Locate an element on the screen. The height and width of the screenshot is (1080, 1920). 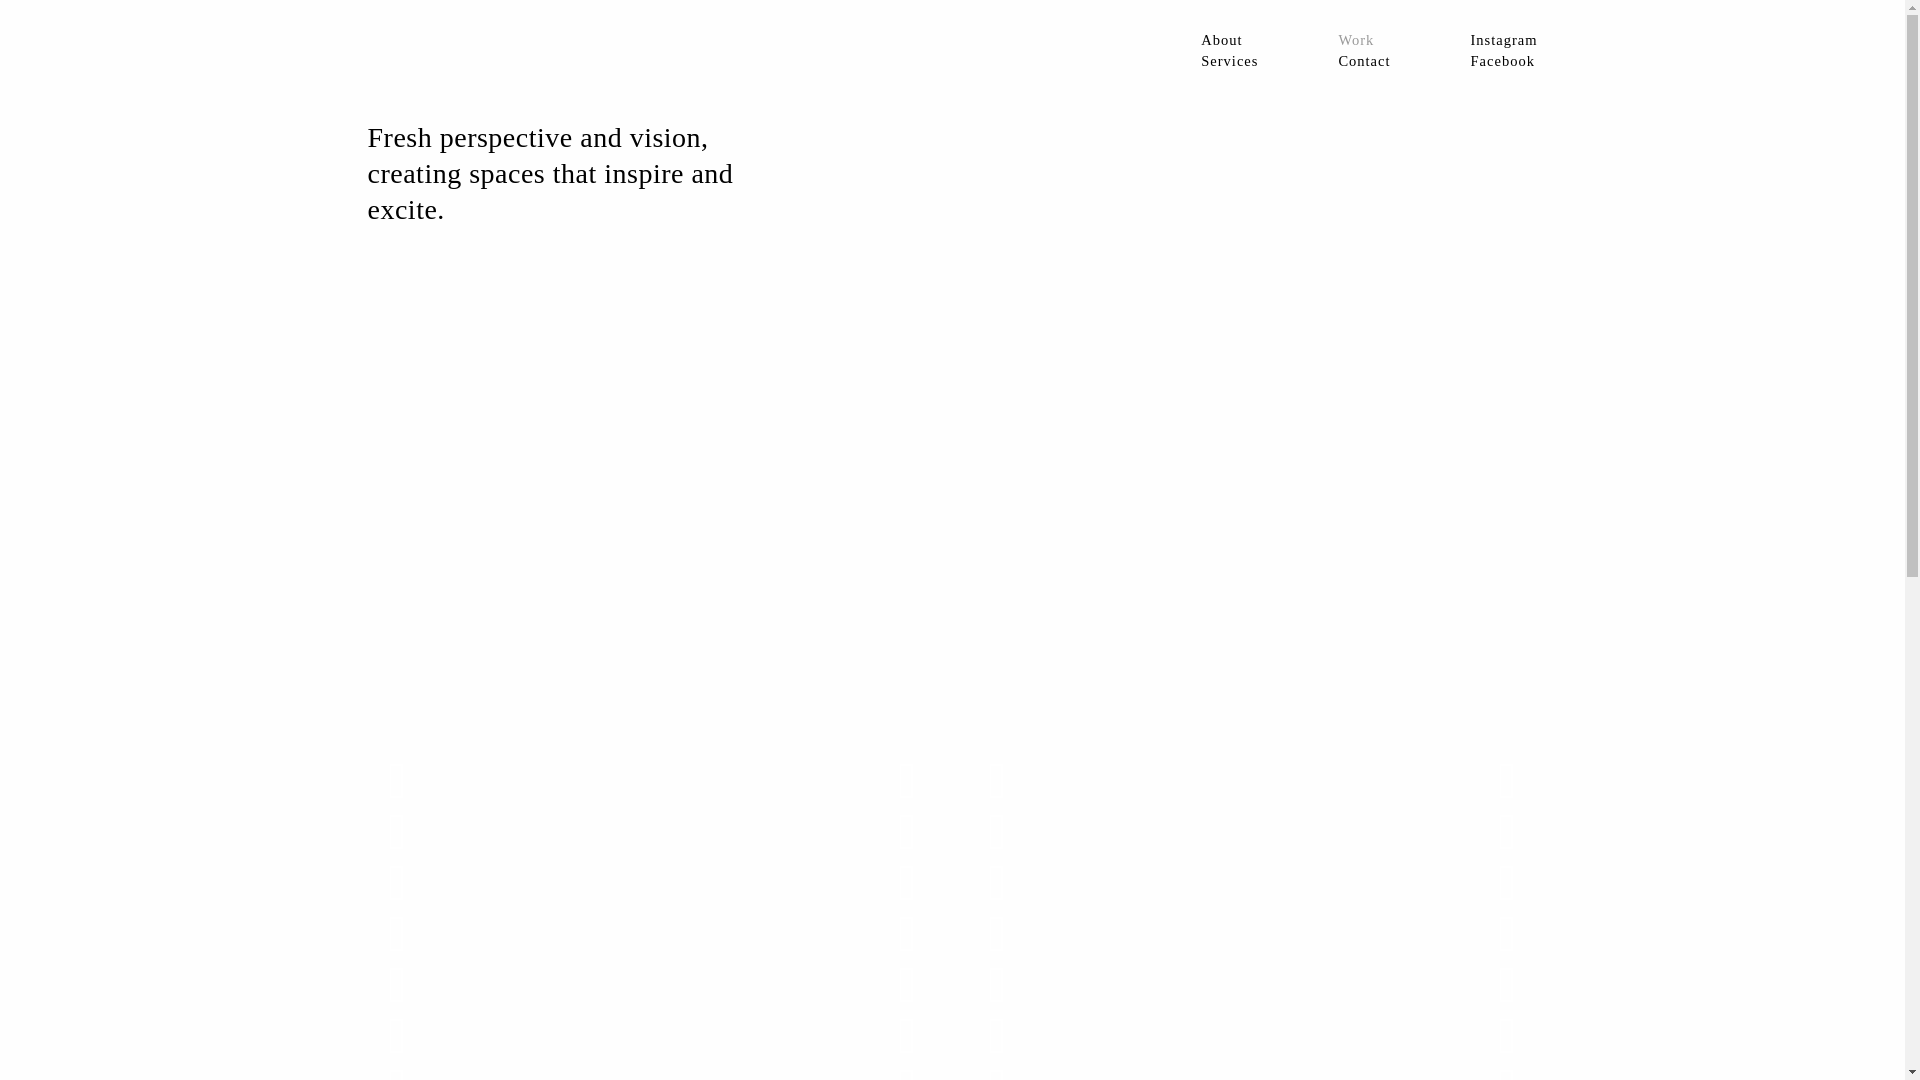
About is located at coordinates (1230, 40).